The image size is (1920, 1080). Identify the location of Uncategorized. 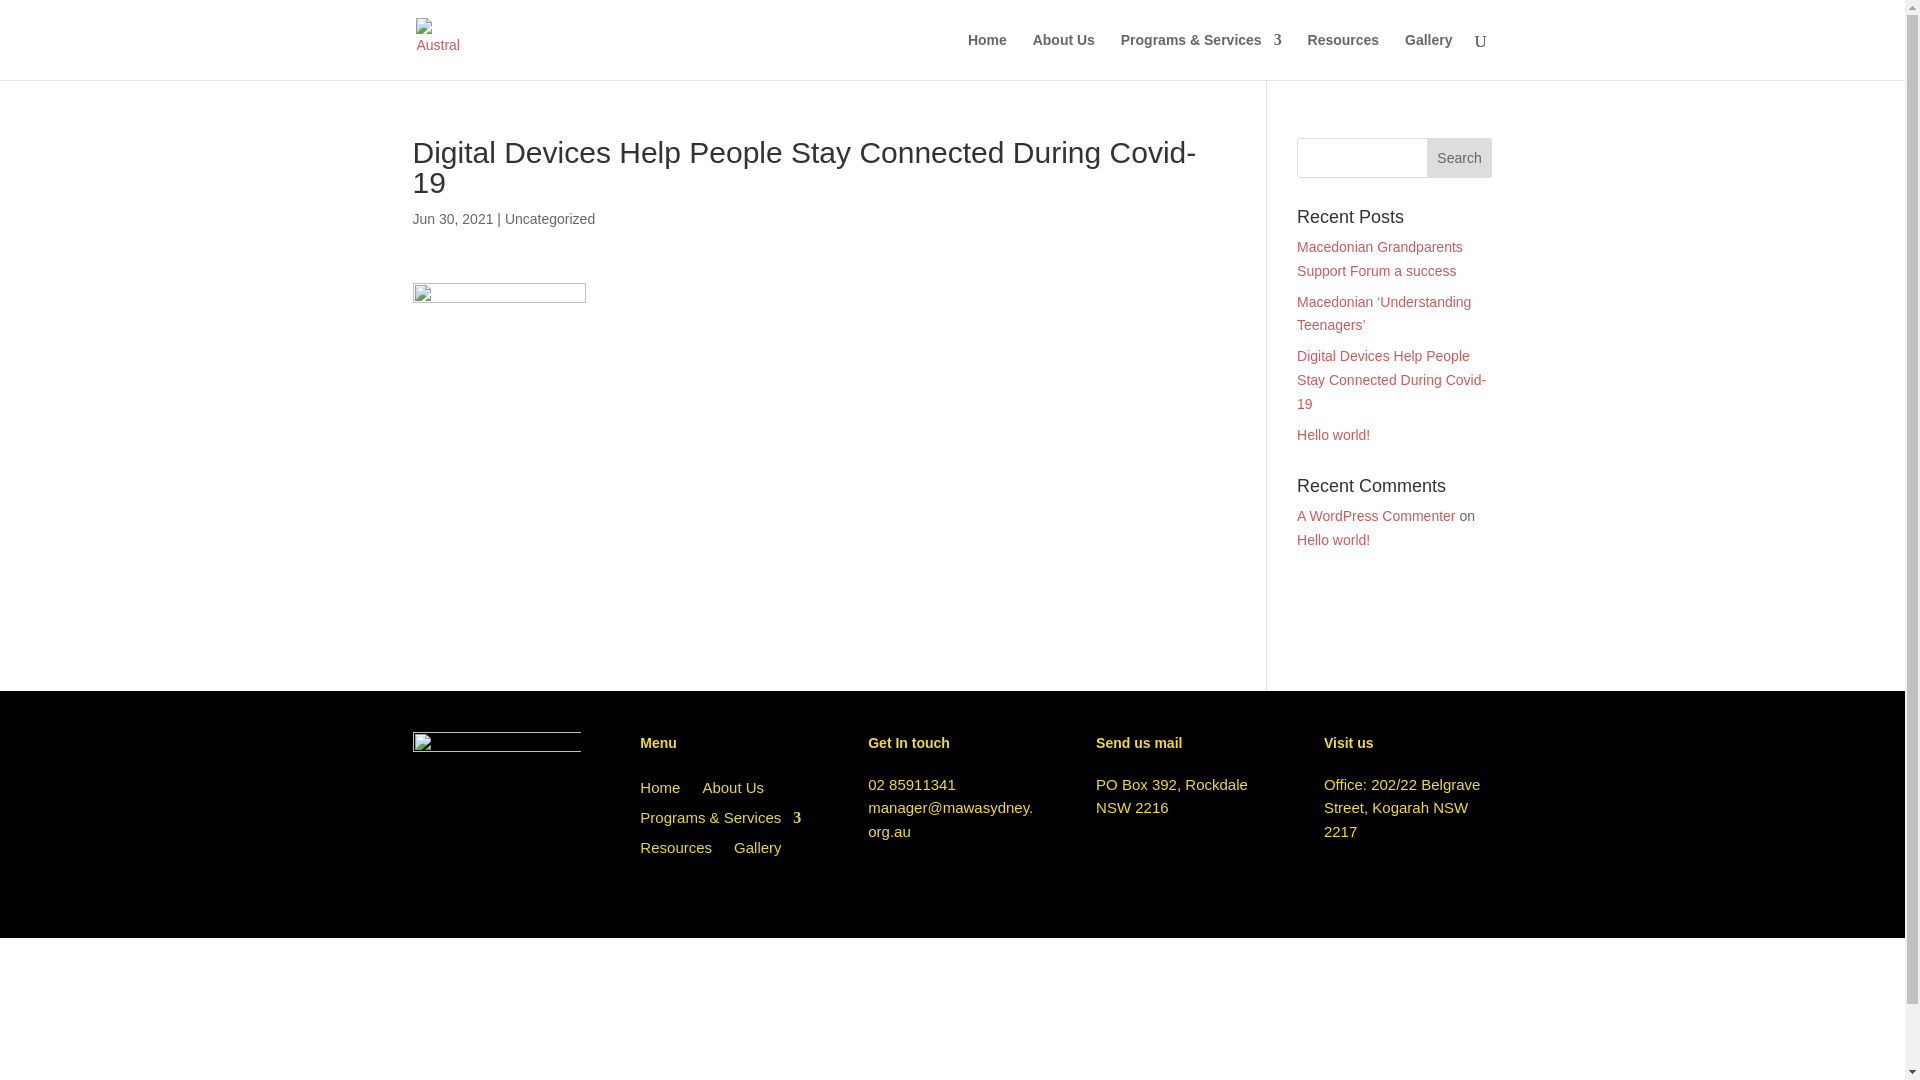
(550, 219).